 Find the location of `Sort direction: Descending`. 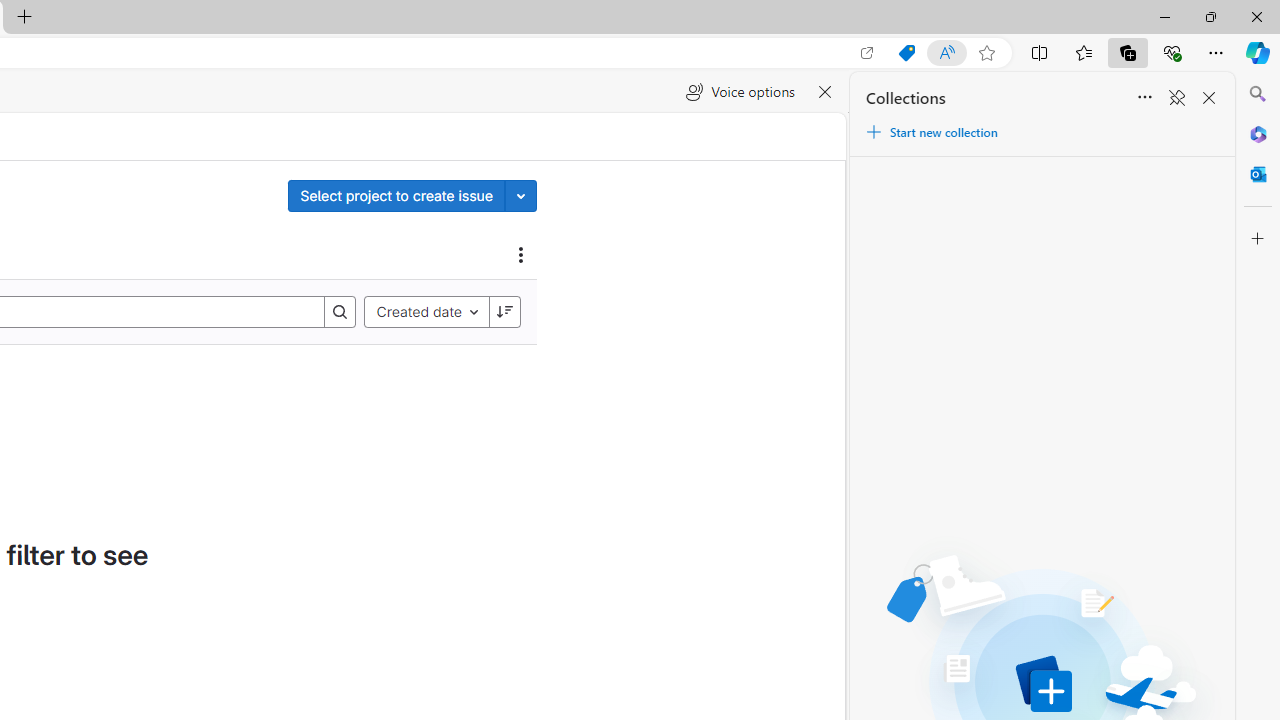

Sort direction: Descending is located at coordinates (504, 312).